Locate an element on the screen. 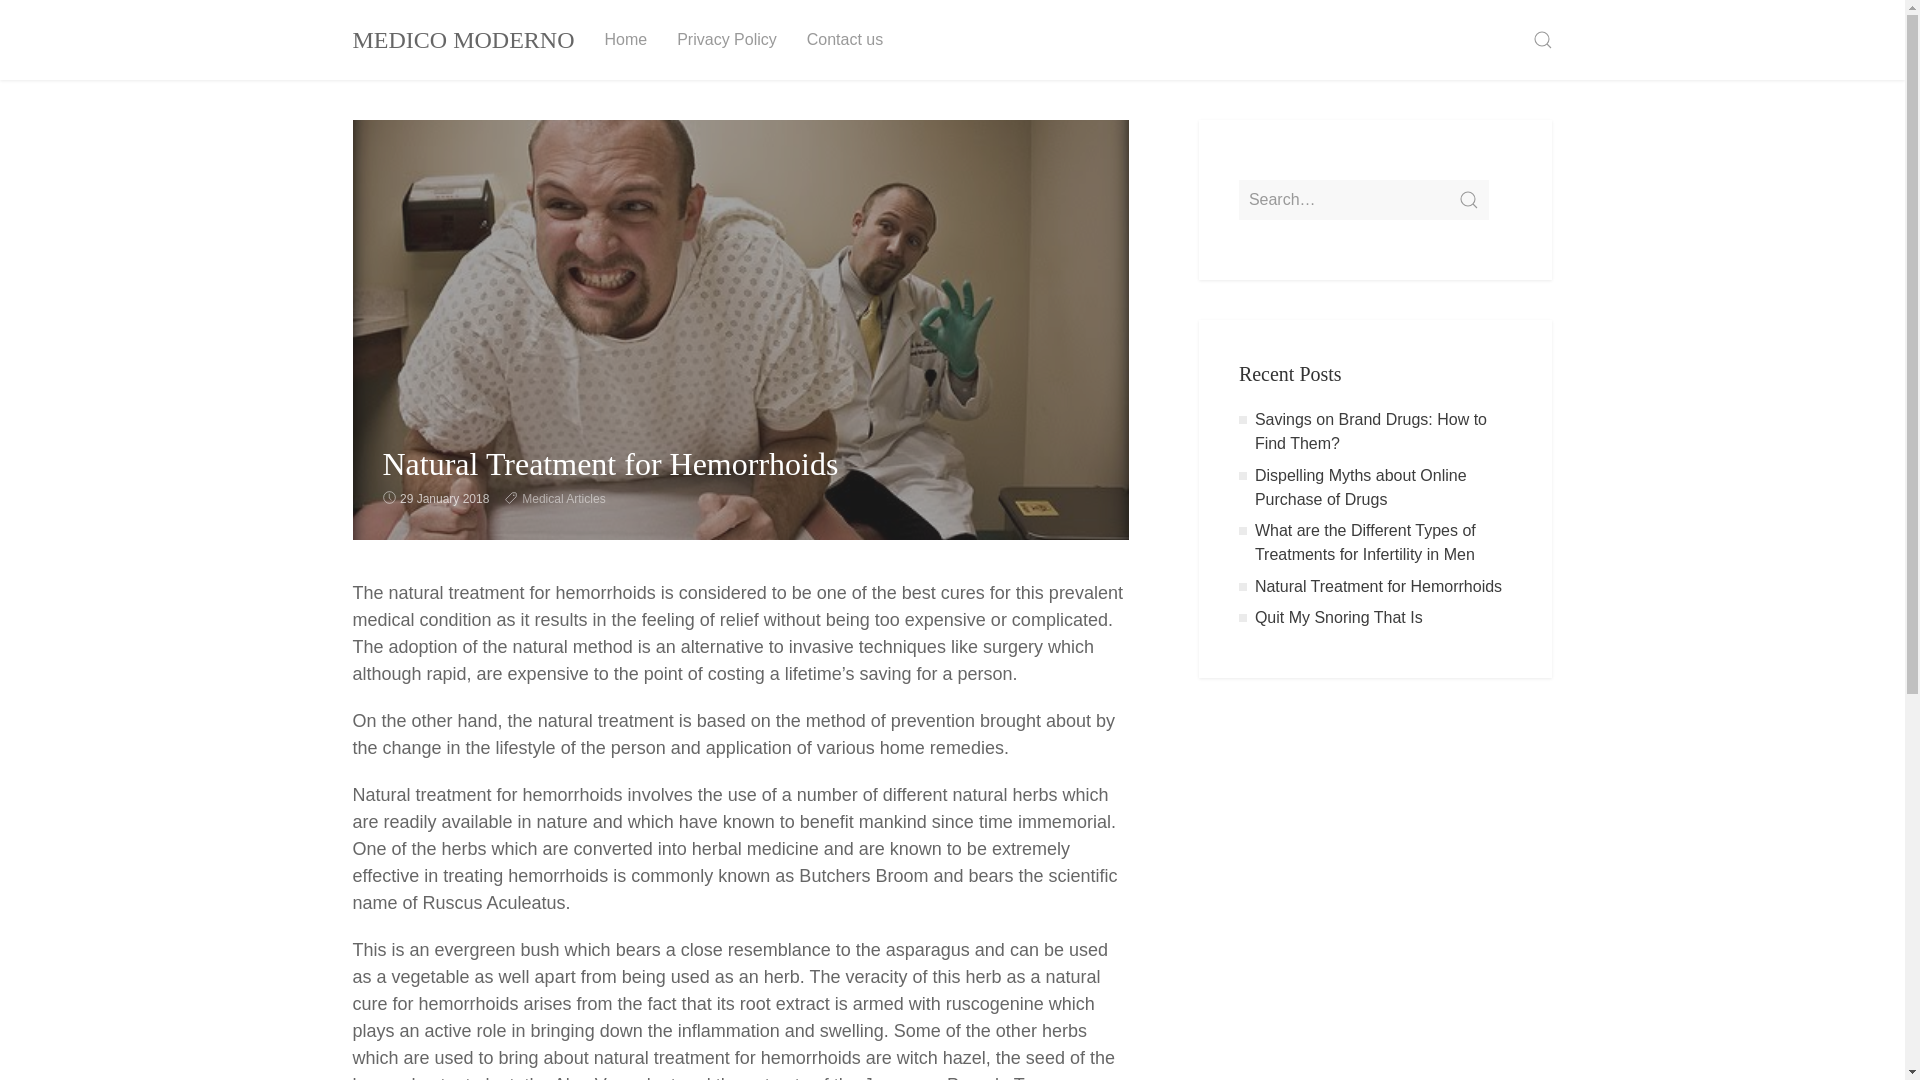 This screenshot has width=1920, height=1080. SEARCH is located at coordinates (1542, 40).